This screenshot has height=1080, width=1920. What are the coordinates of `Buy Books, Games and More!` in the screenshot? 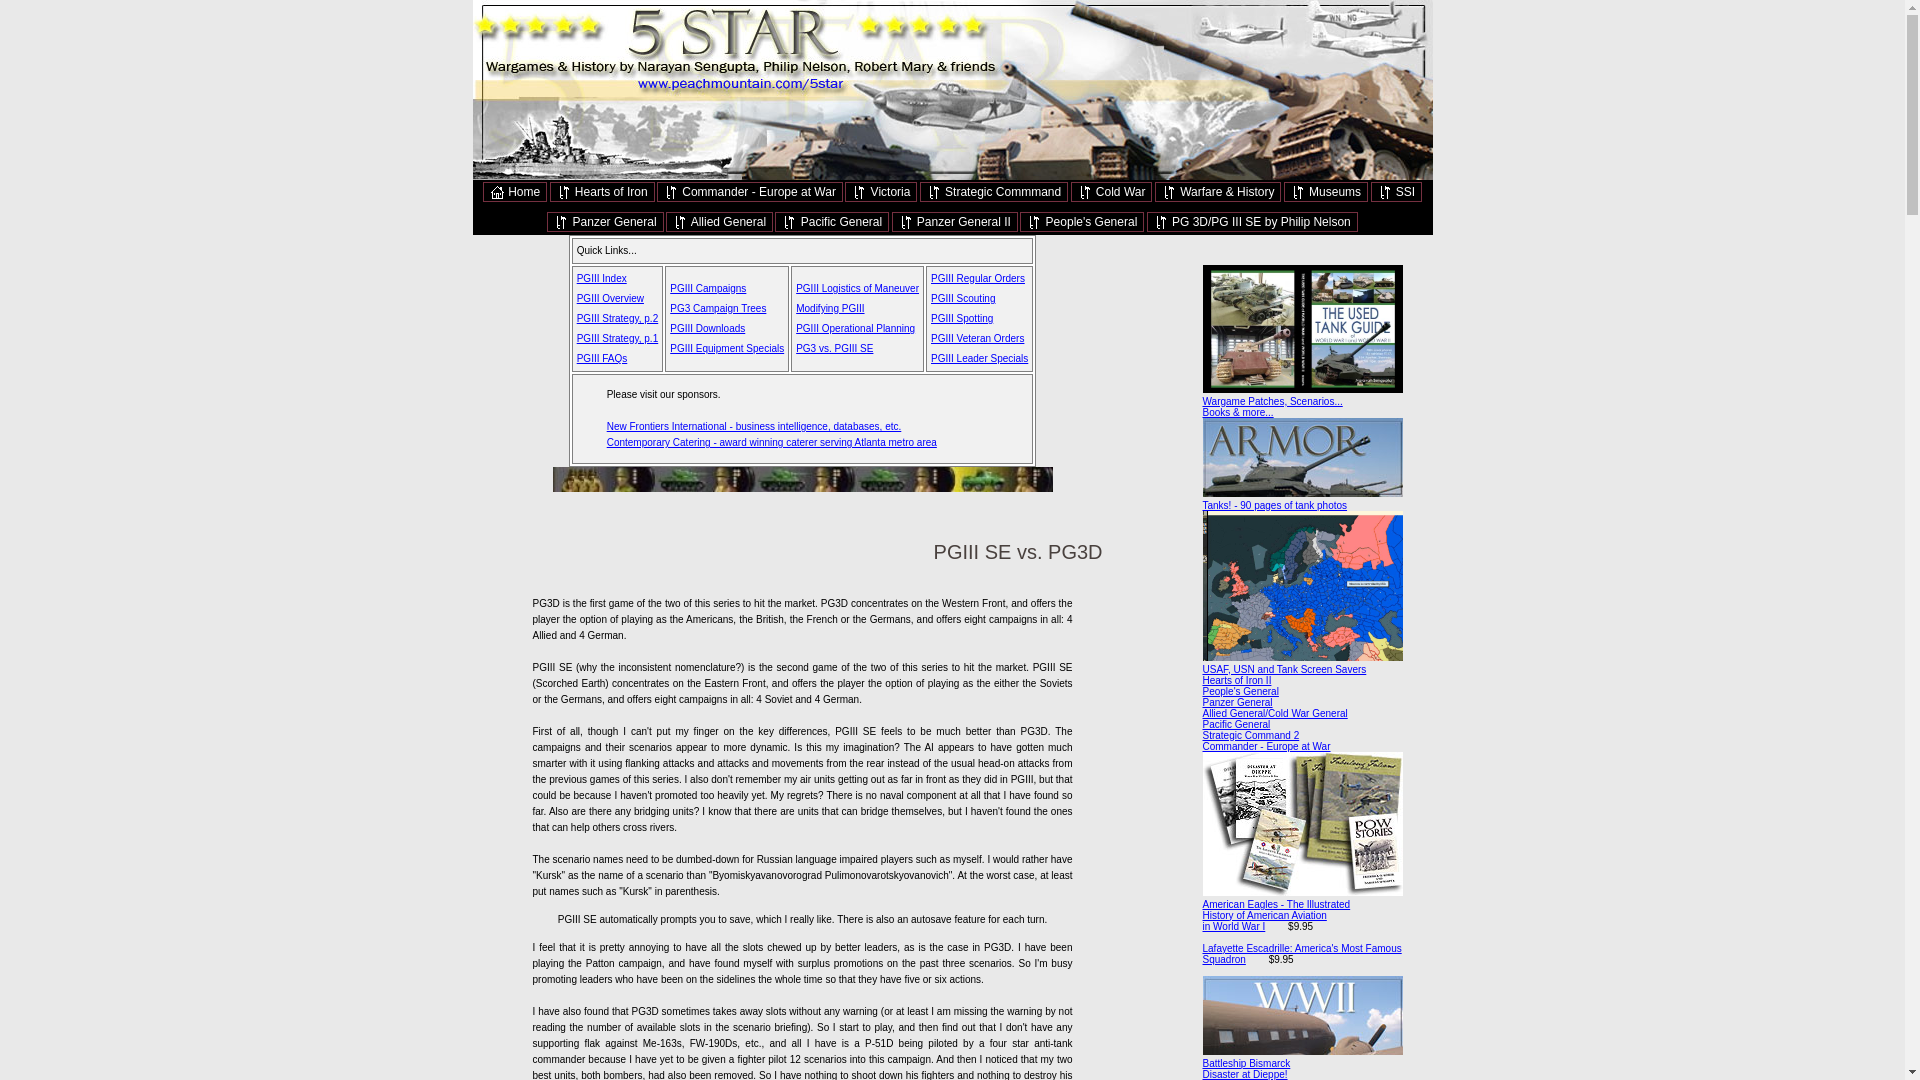 It's located at (1301, 328).